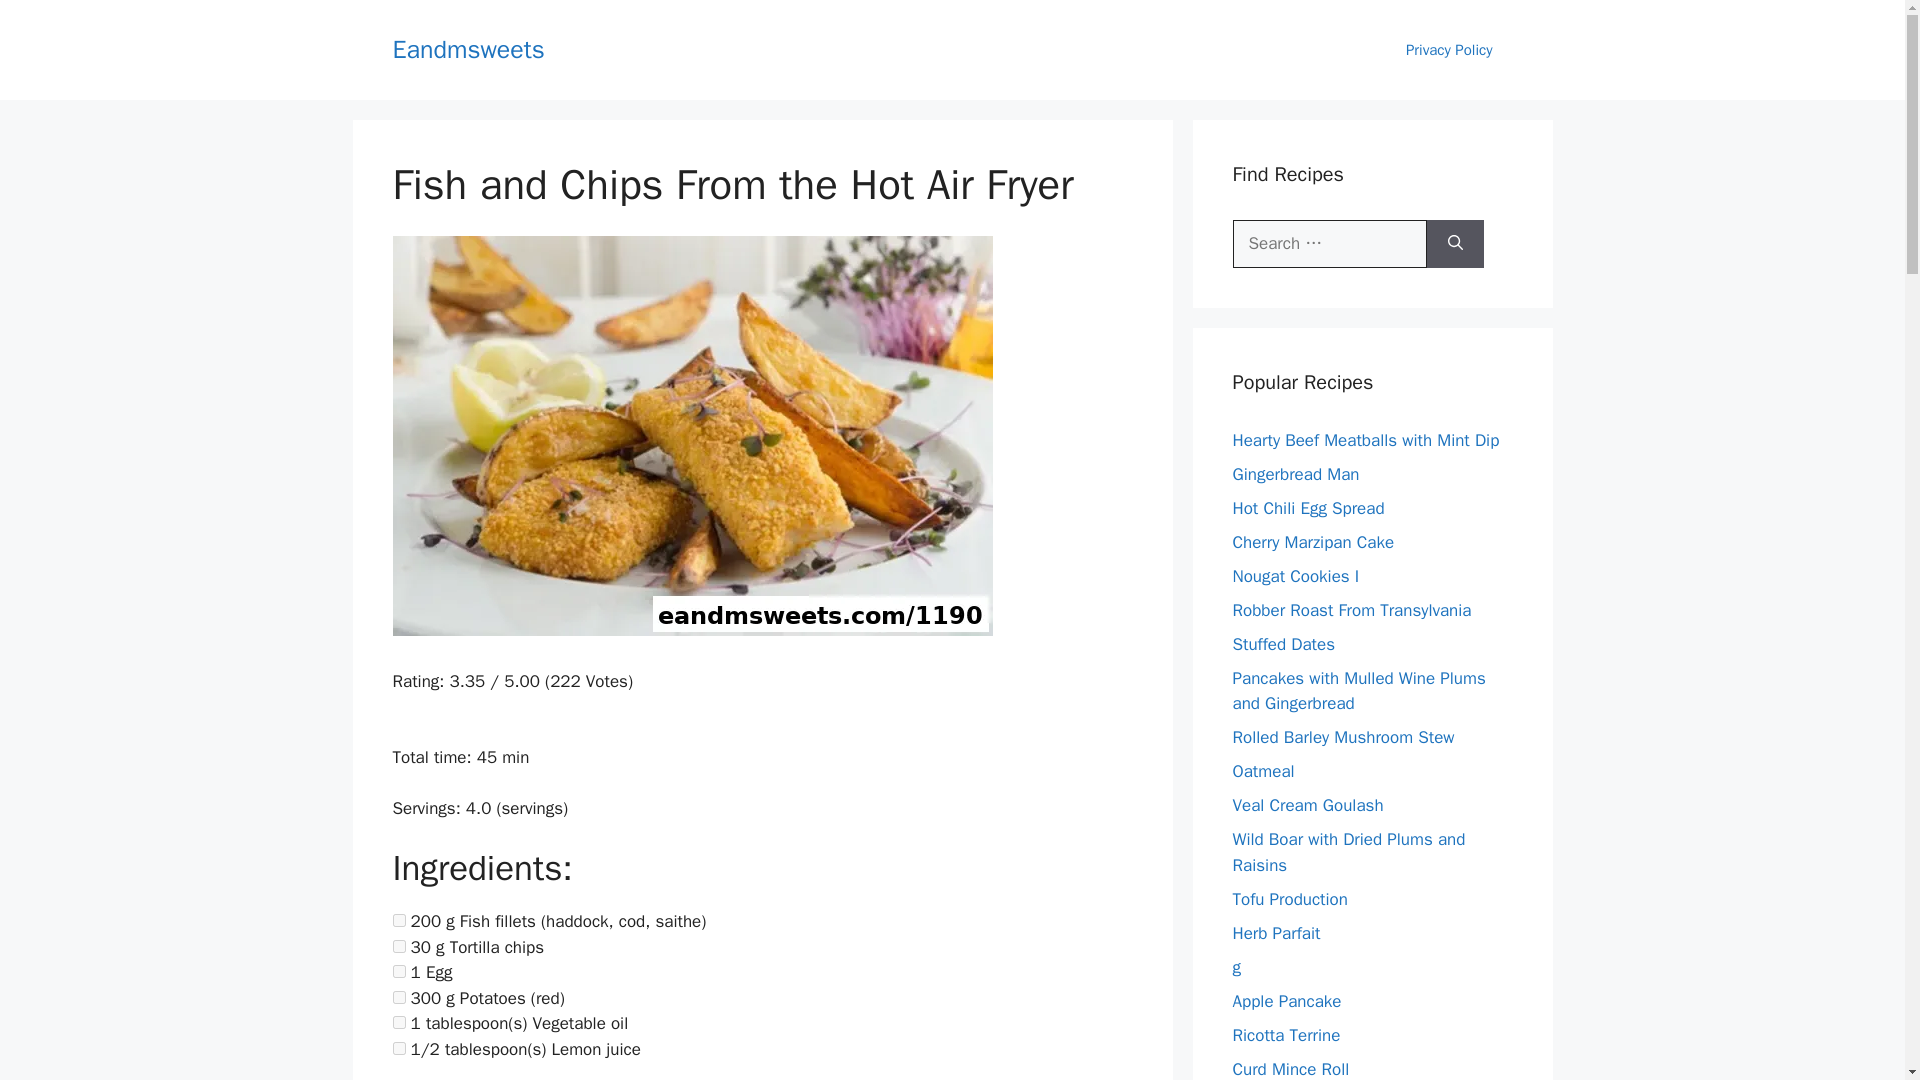 This screenshot has height=1080, width=1920. I want to click on Wild Boar with Dried Plums and Raisins, so click(1348, 852).